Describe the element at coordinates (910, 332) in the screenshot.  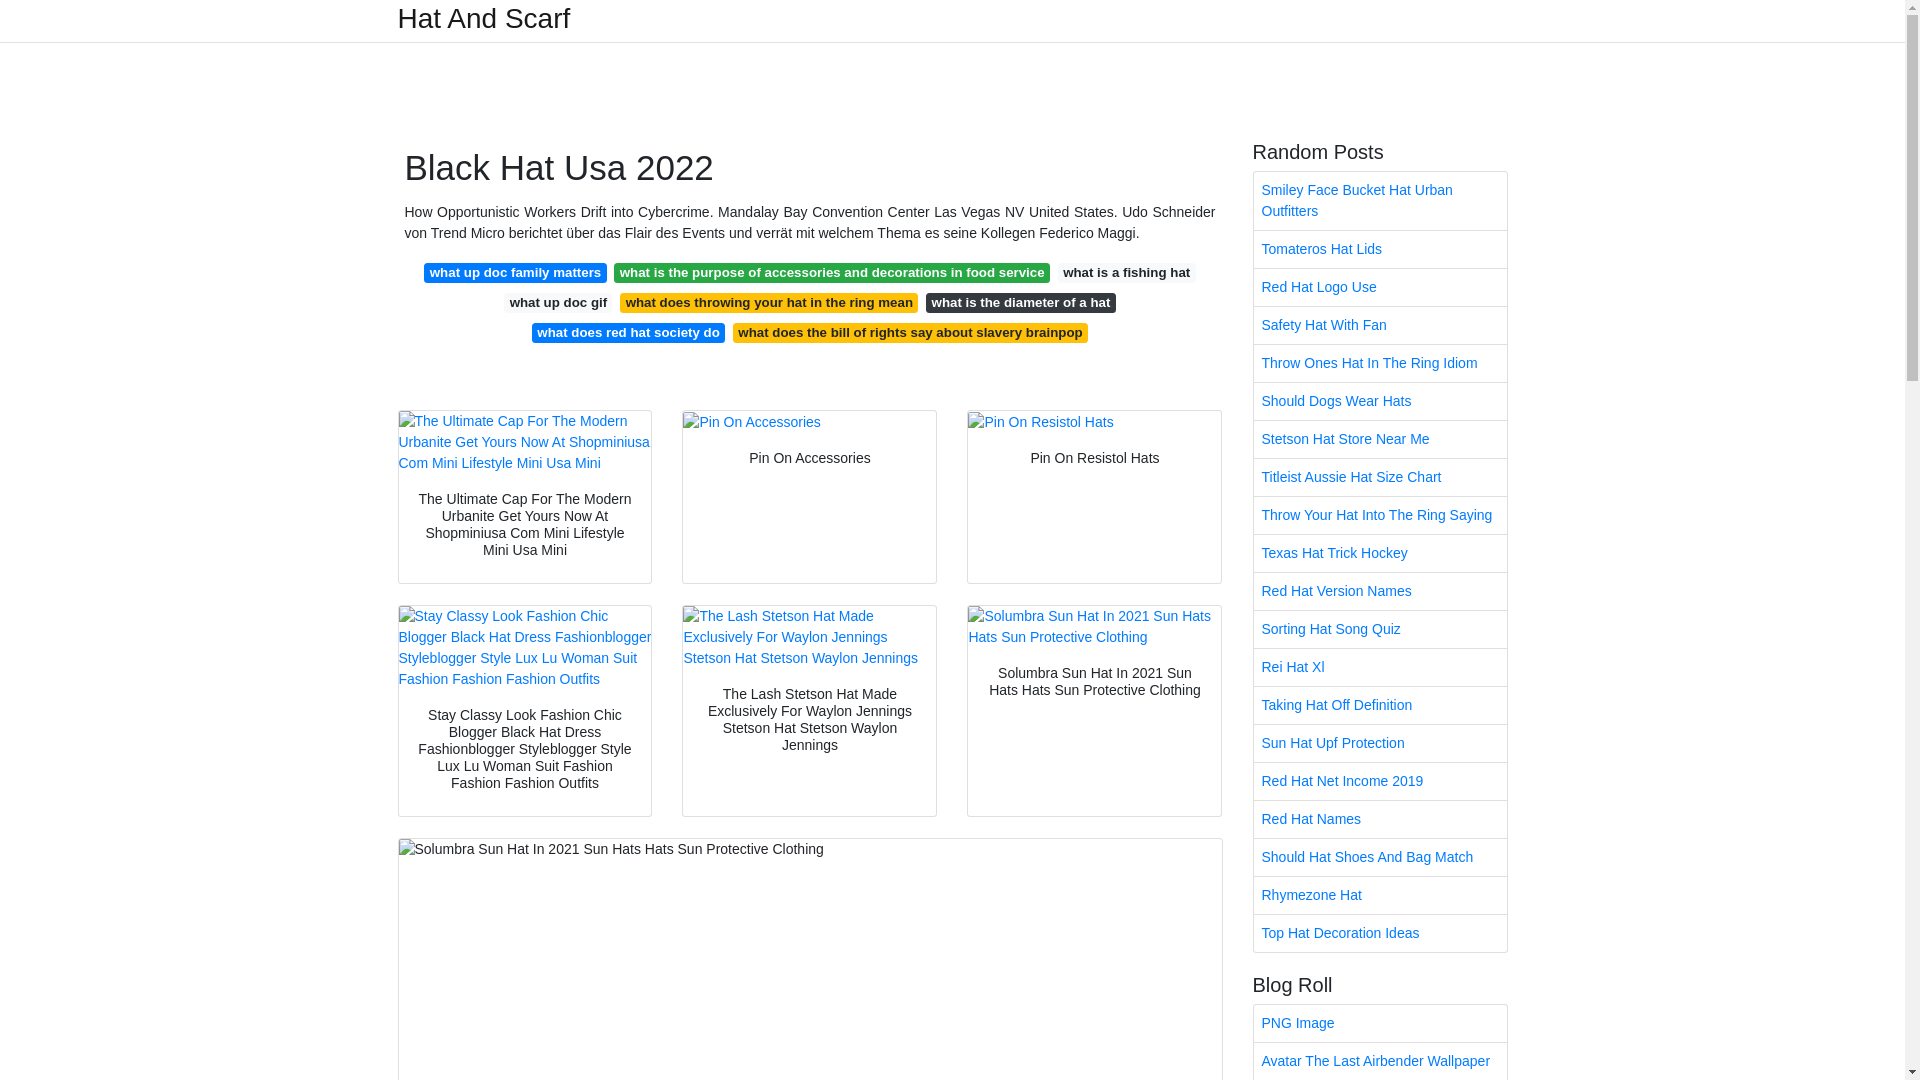
I see `what does the bill of rights say about slavery brainpop` at that location.